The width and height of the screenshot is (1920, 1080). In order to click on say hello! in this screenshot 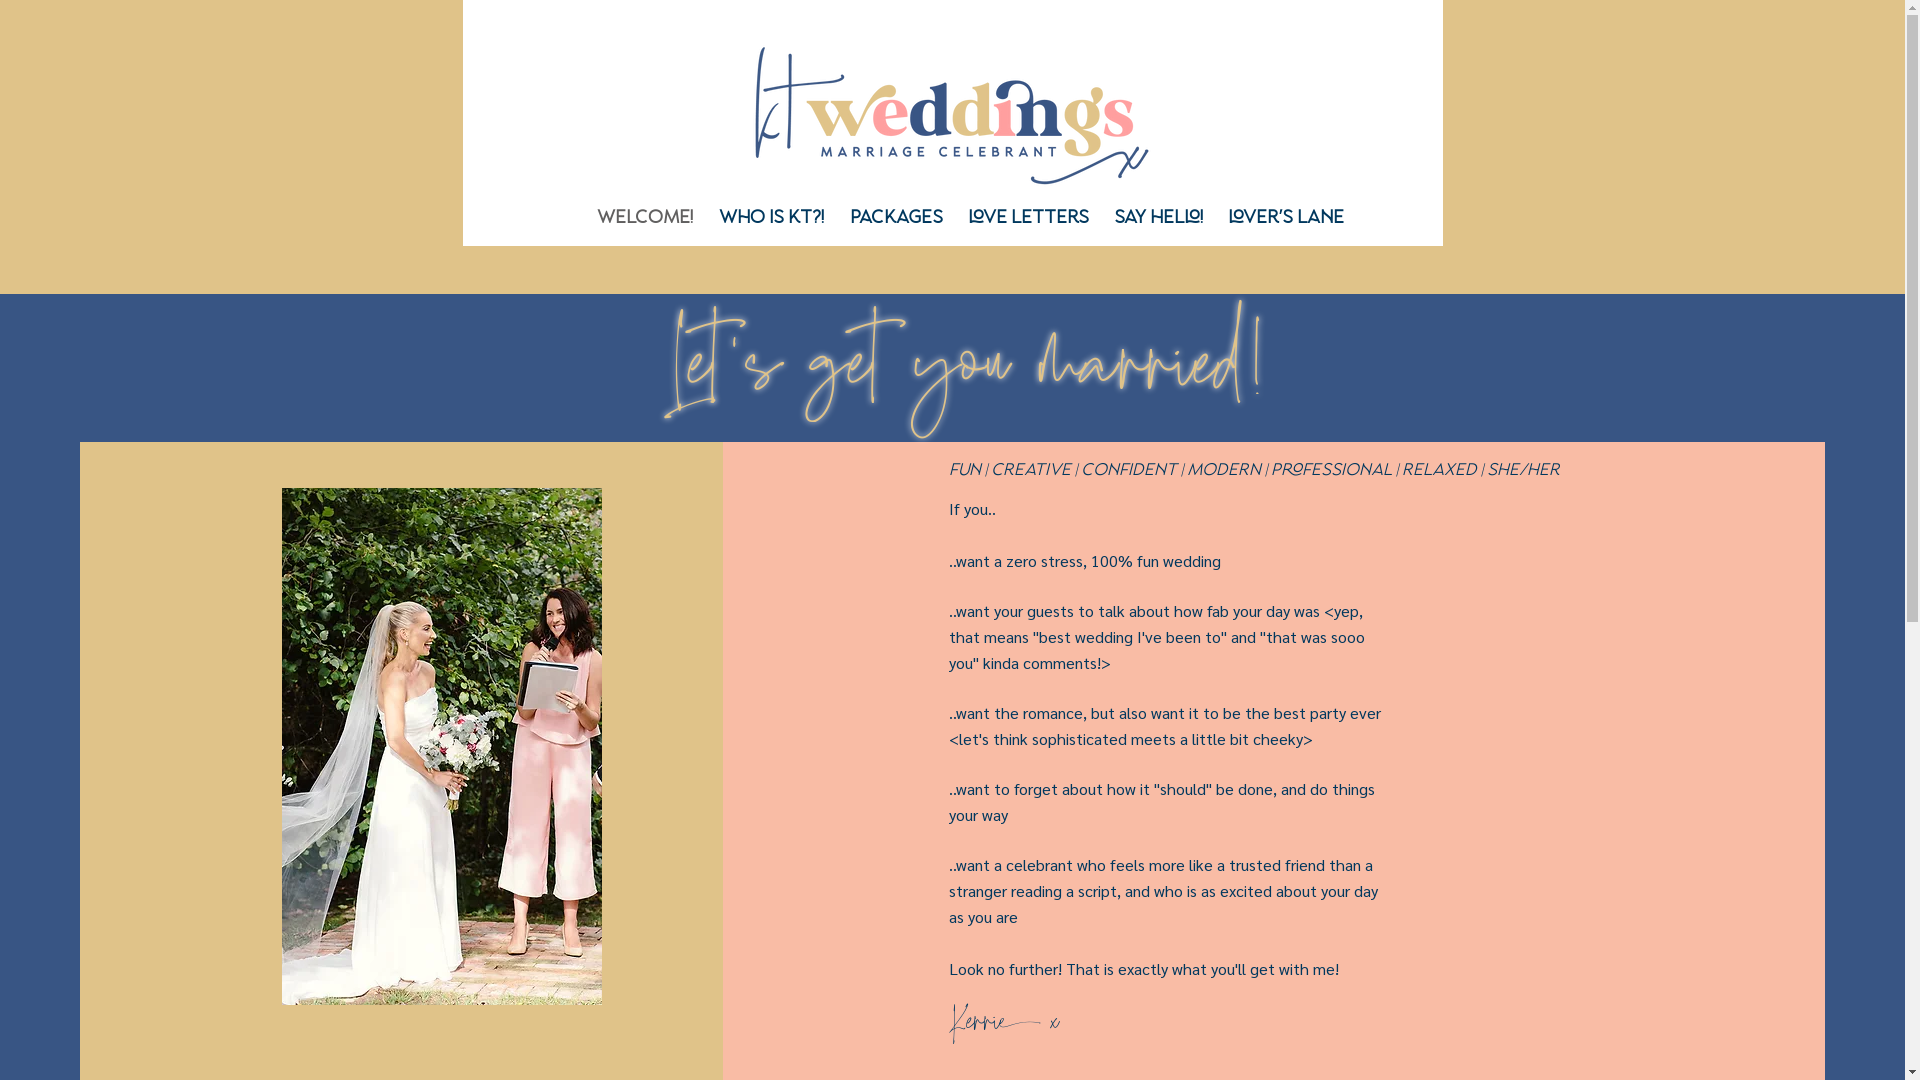, I will do `click(1159, 219)`.